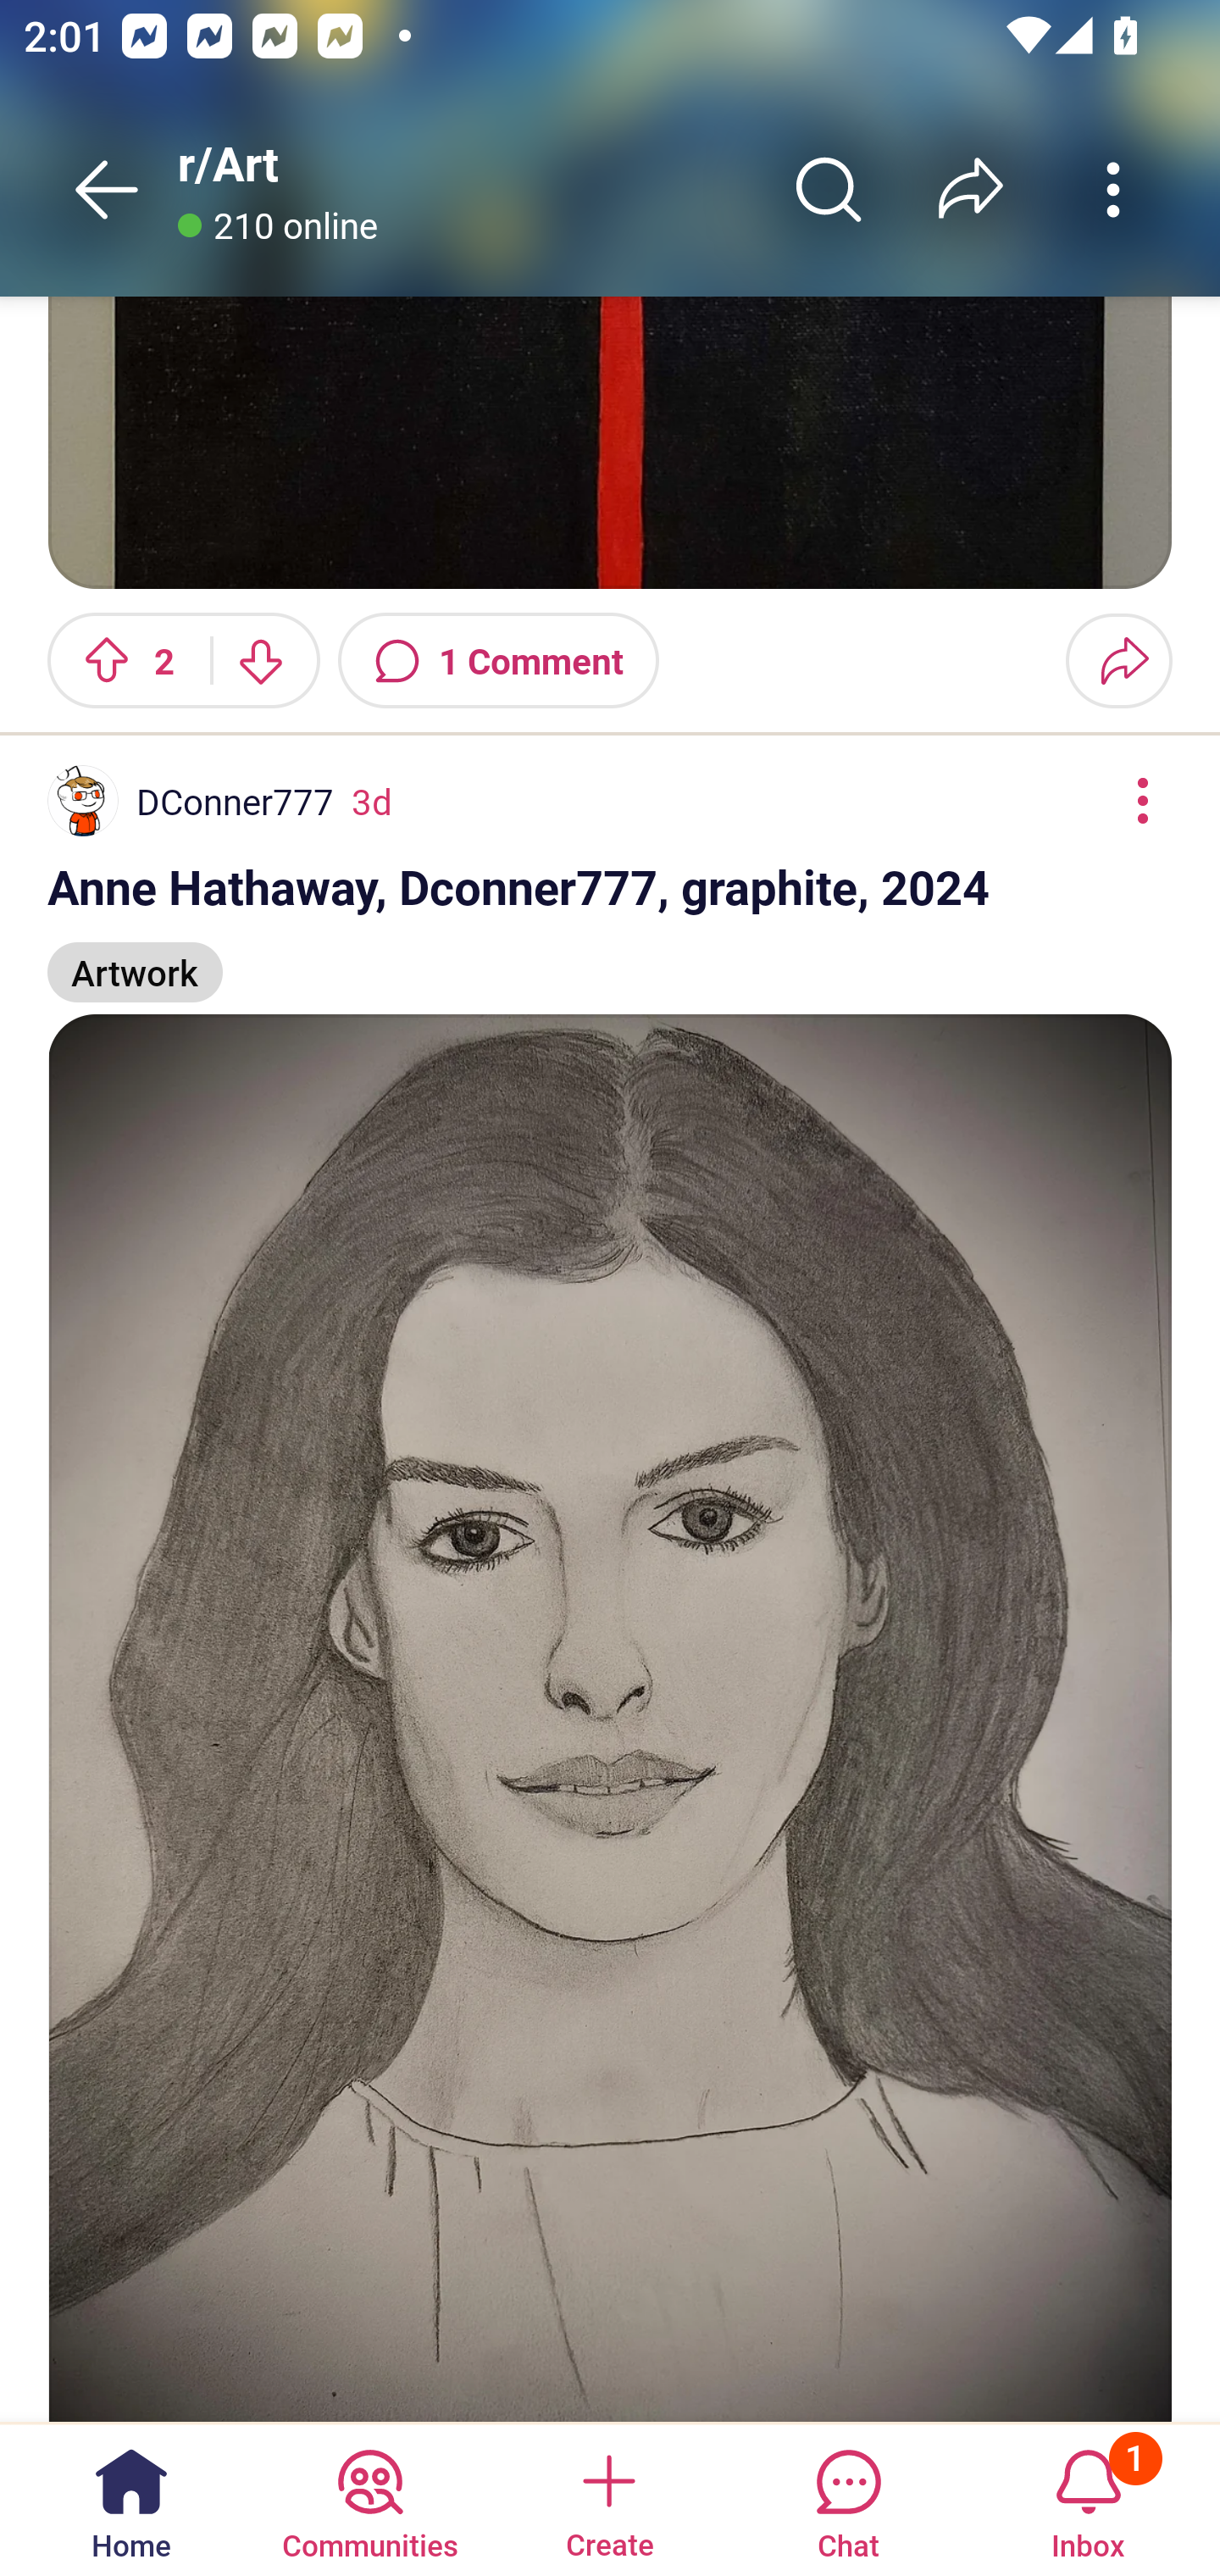  What do you see at coordinates (1113, 189) in the screenshot?
I see `More community actions` at bounding box center [1113, 189].